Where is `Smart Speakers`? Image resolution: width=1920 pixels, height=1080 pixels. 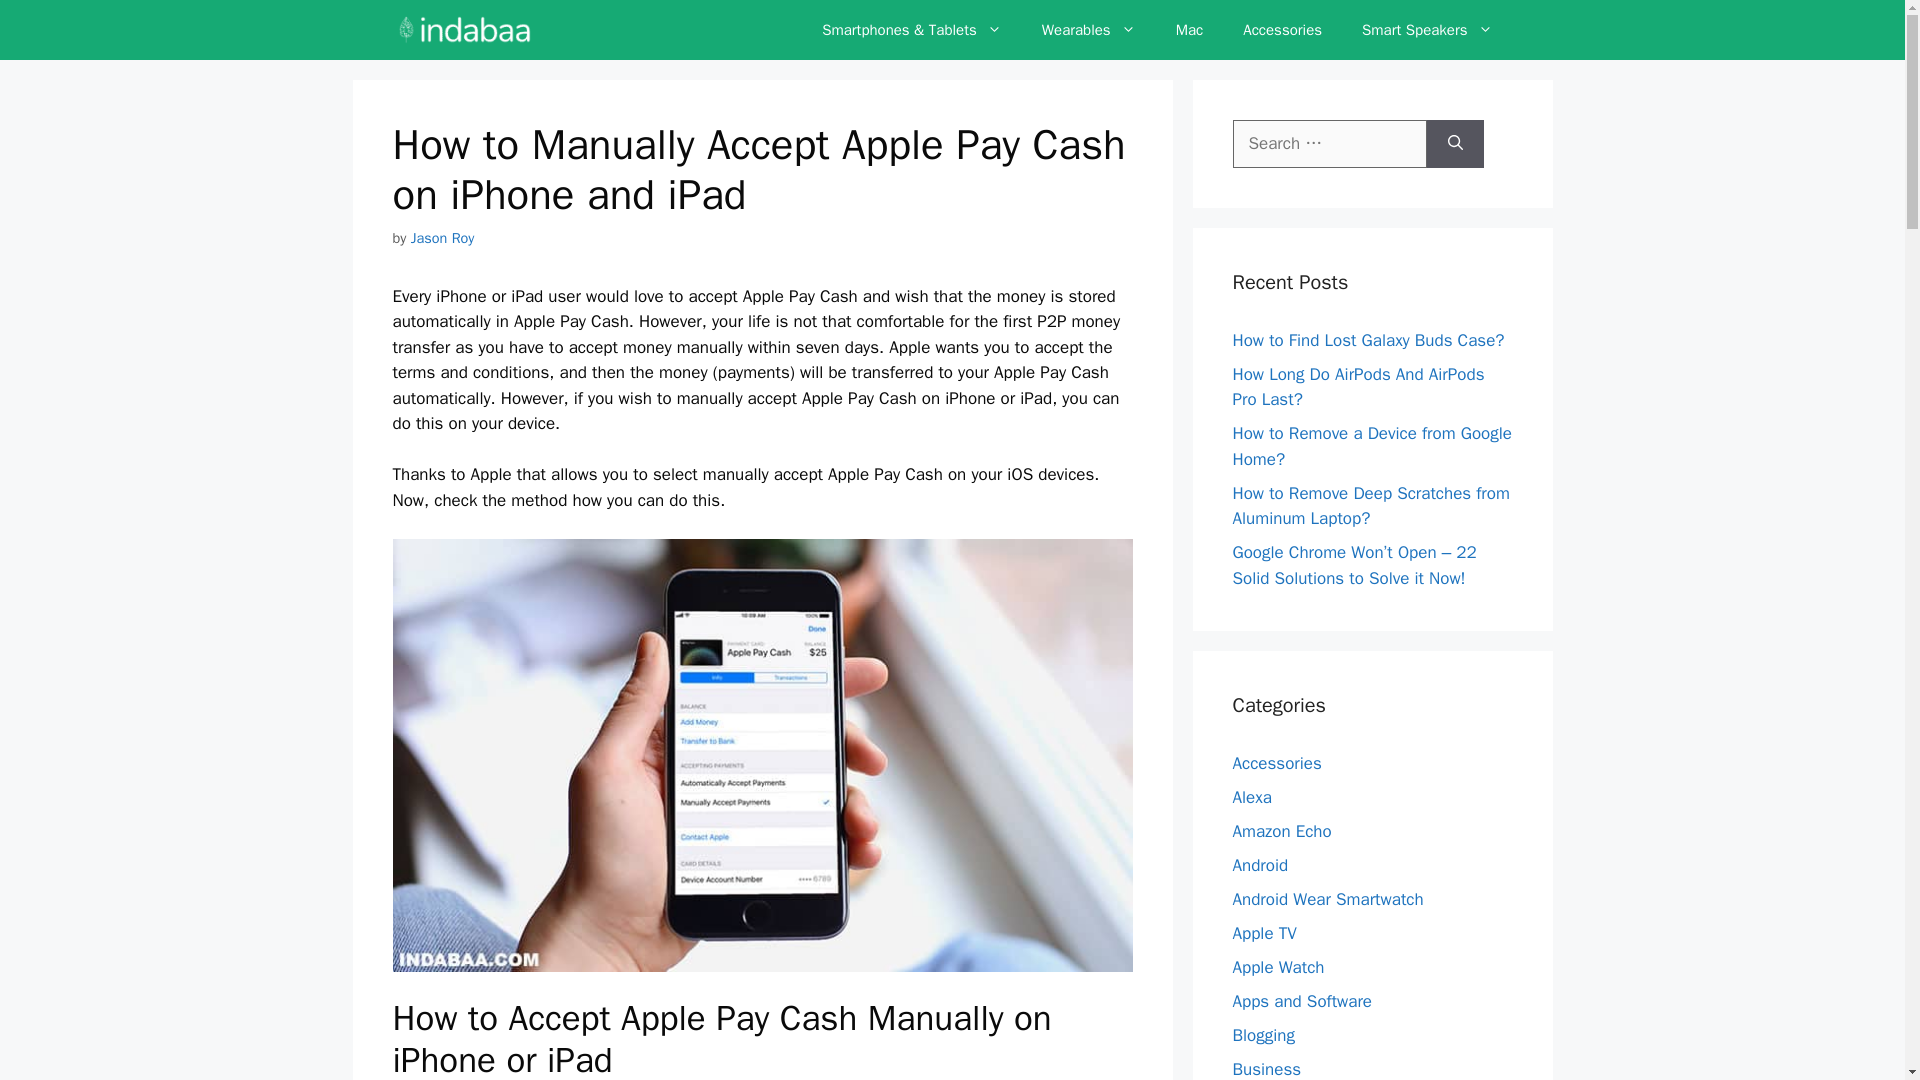 Smart Speakers is located at coordinates (1427, 30).